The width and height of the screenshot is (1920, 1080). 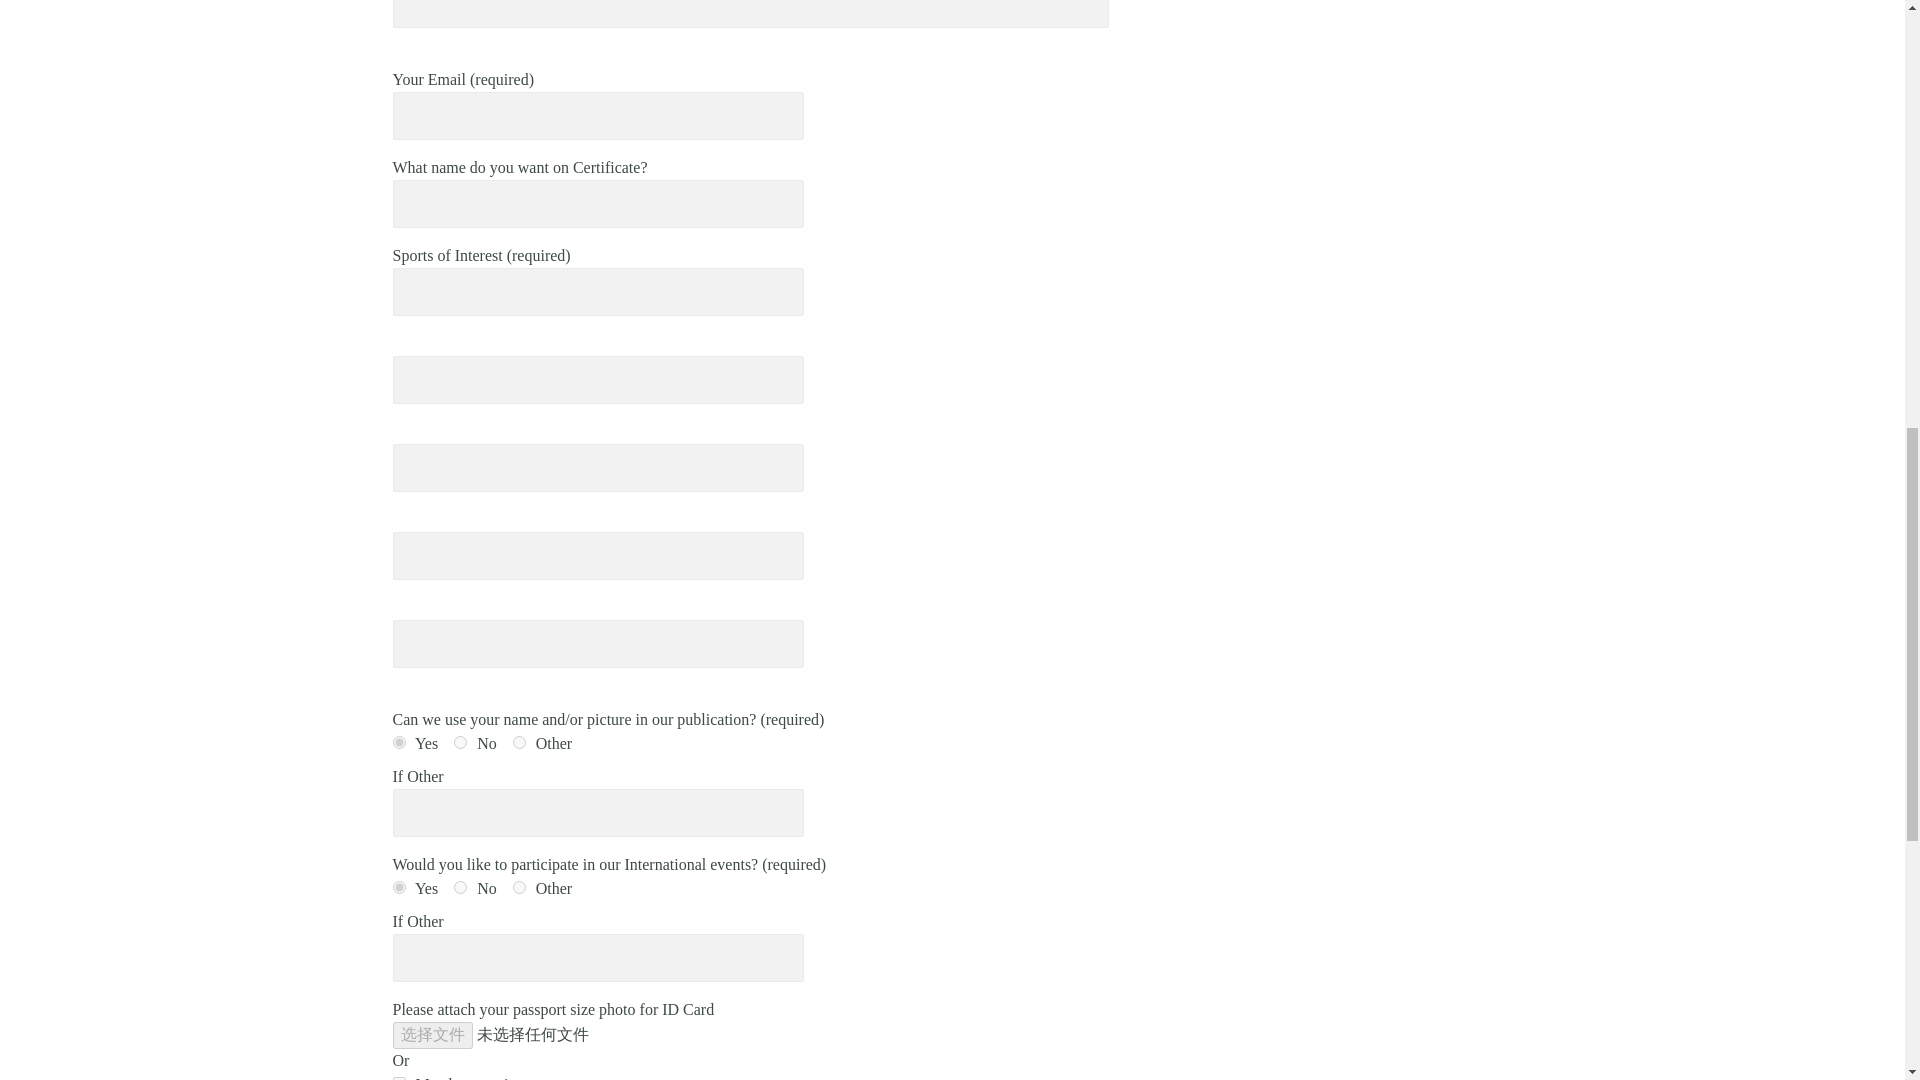 I want to click on Yes, so click(x=398, y=742).